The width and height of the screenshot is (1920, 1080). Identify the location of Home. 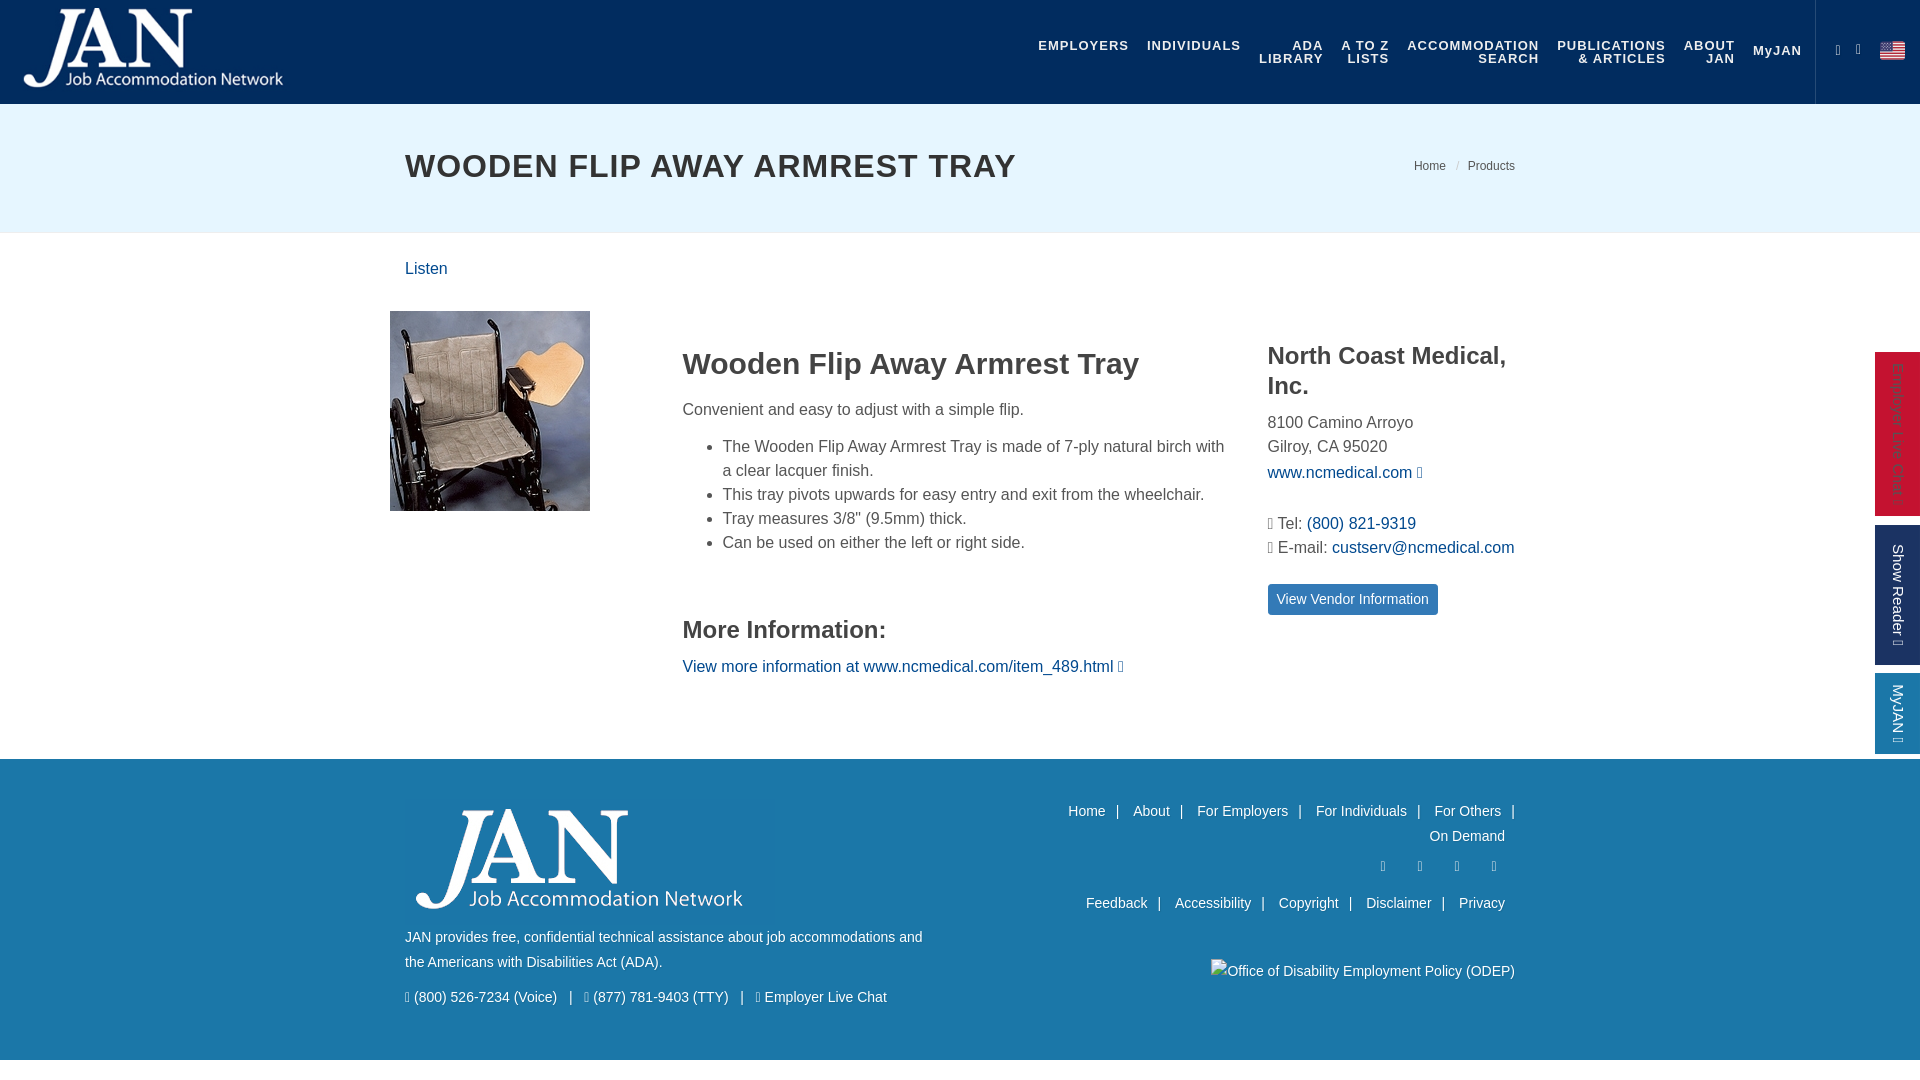
(1429, 165).